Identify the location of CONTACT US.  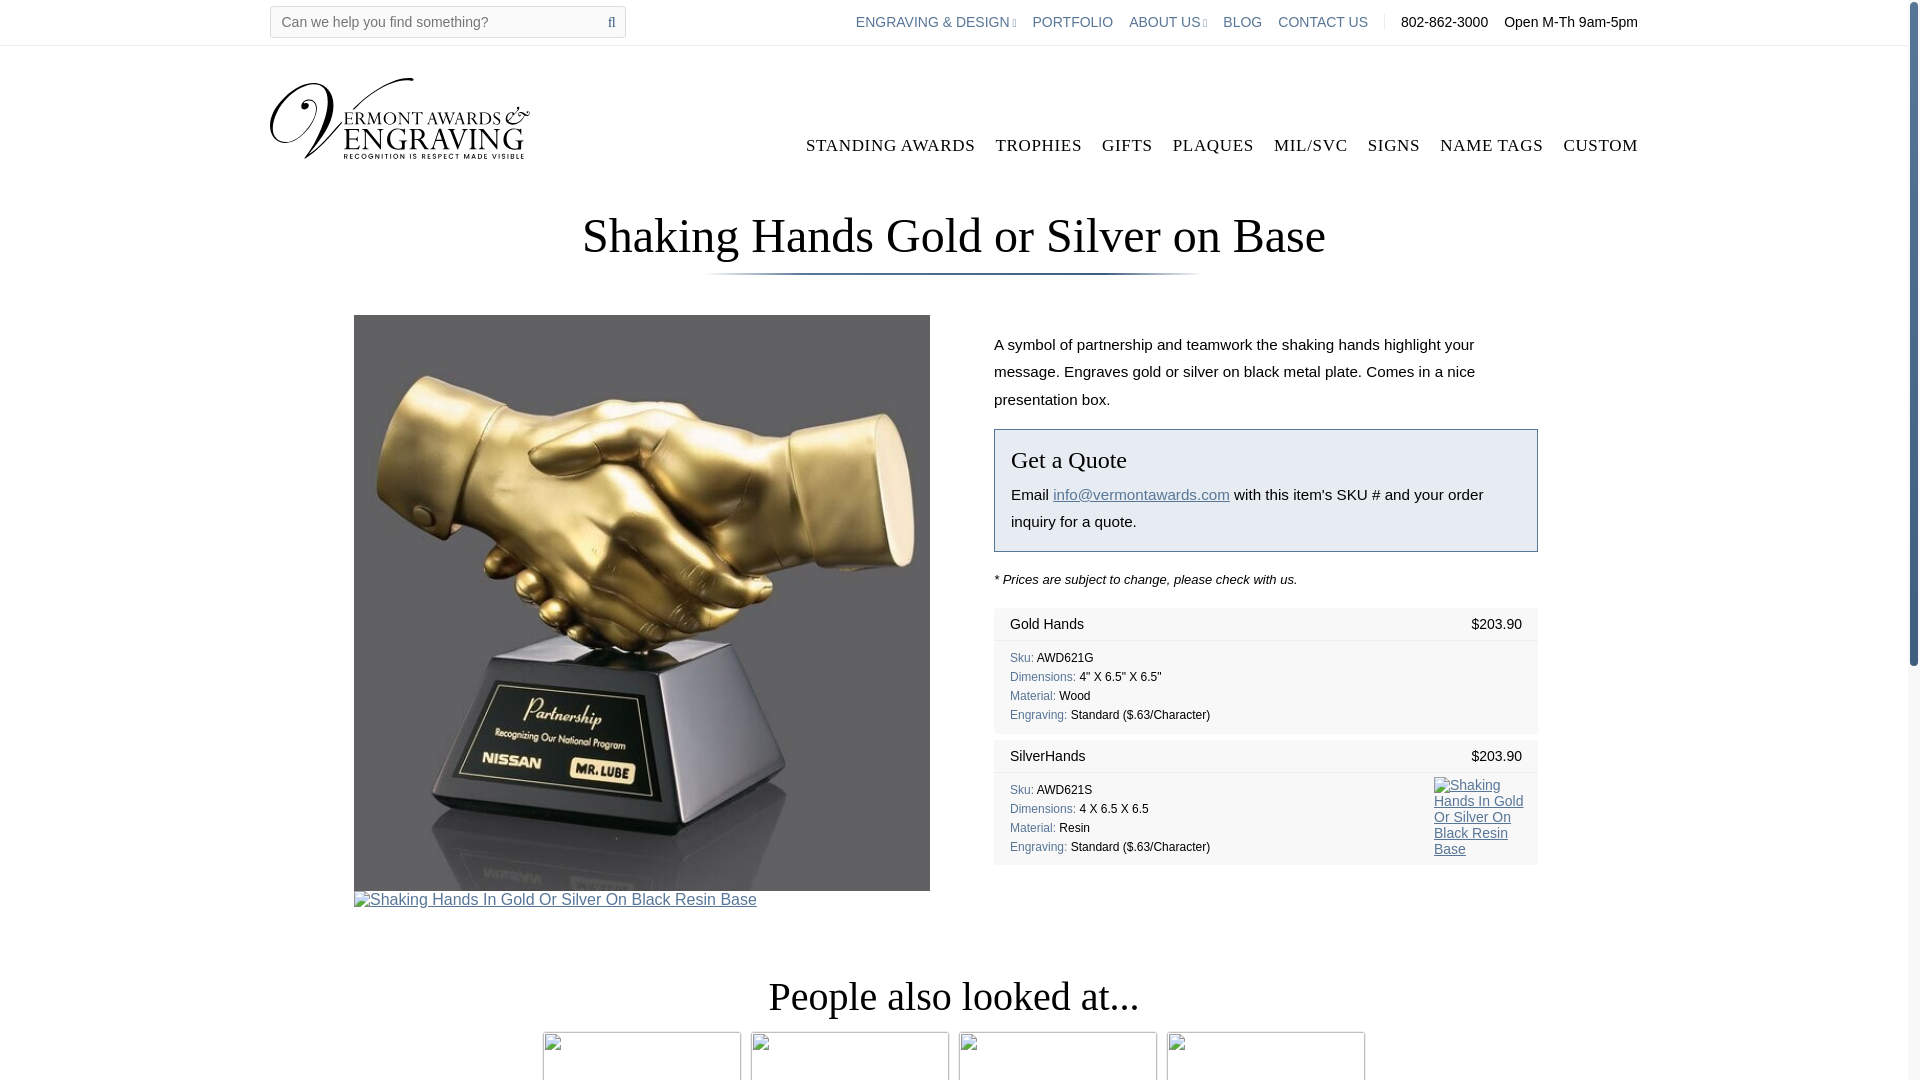
(1322, 22).